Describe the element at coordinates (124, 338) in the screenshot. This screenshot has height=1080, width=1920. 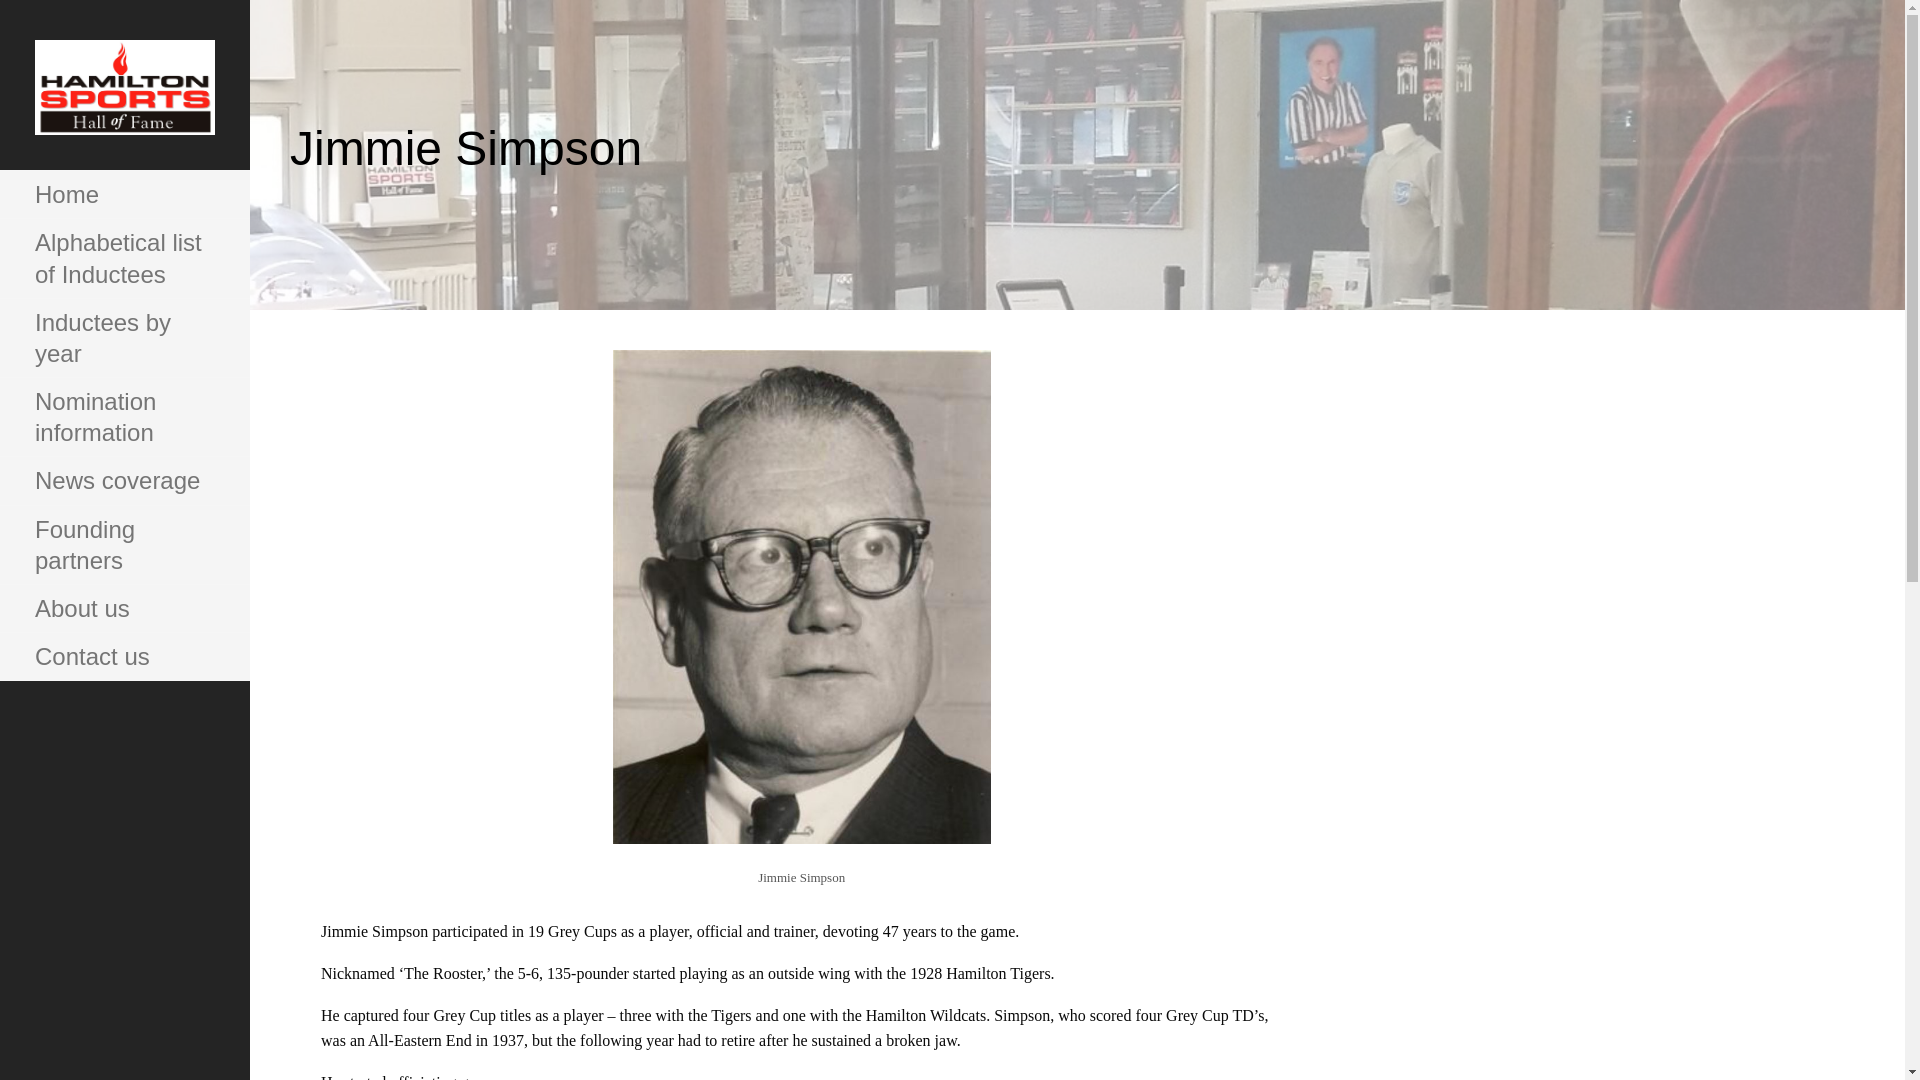
I see `Inductees by year` at that location.